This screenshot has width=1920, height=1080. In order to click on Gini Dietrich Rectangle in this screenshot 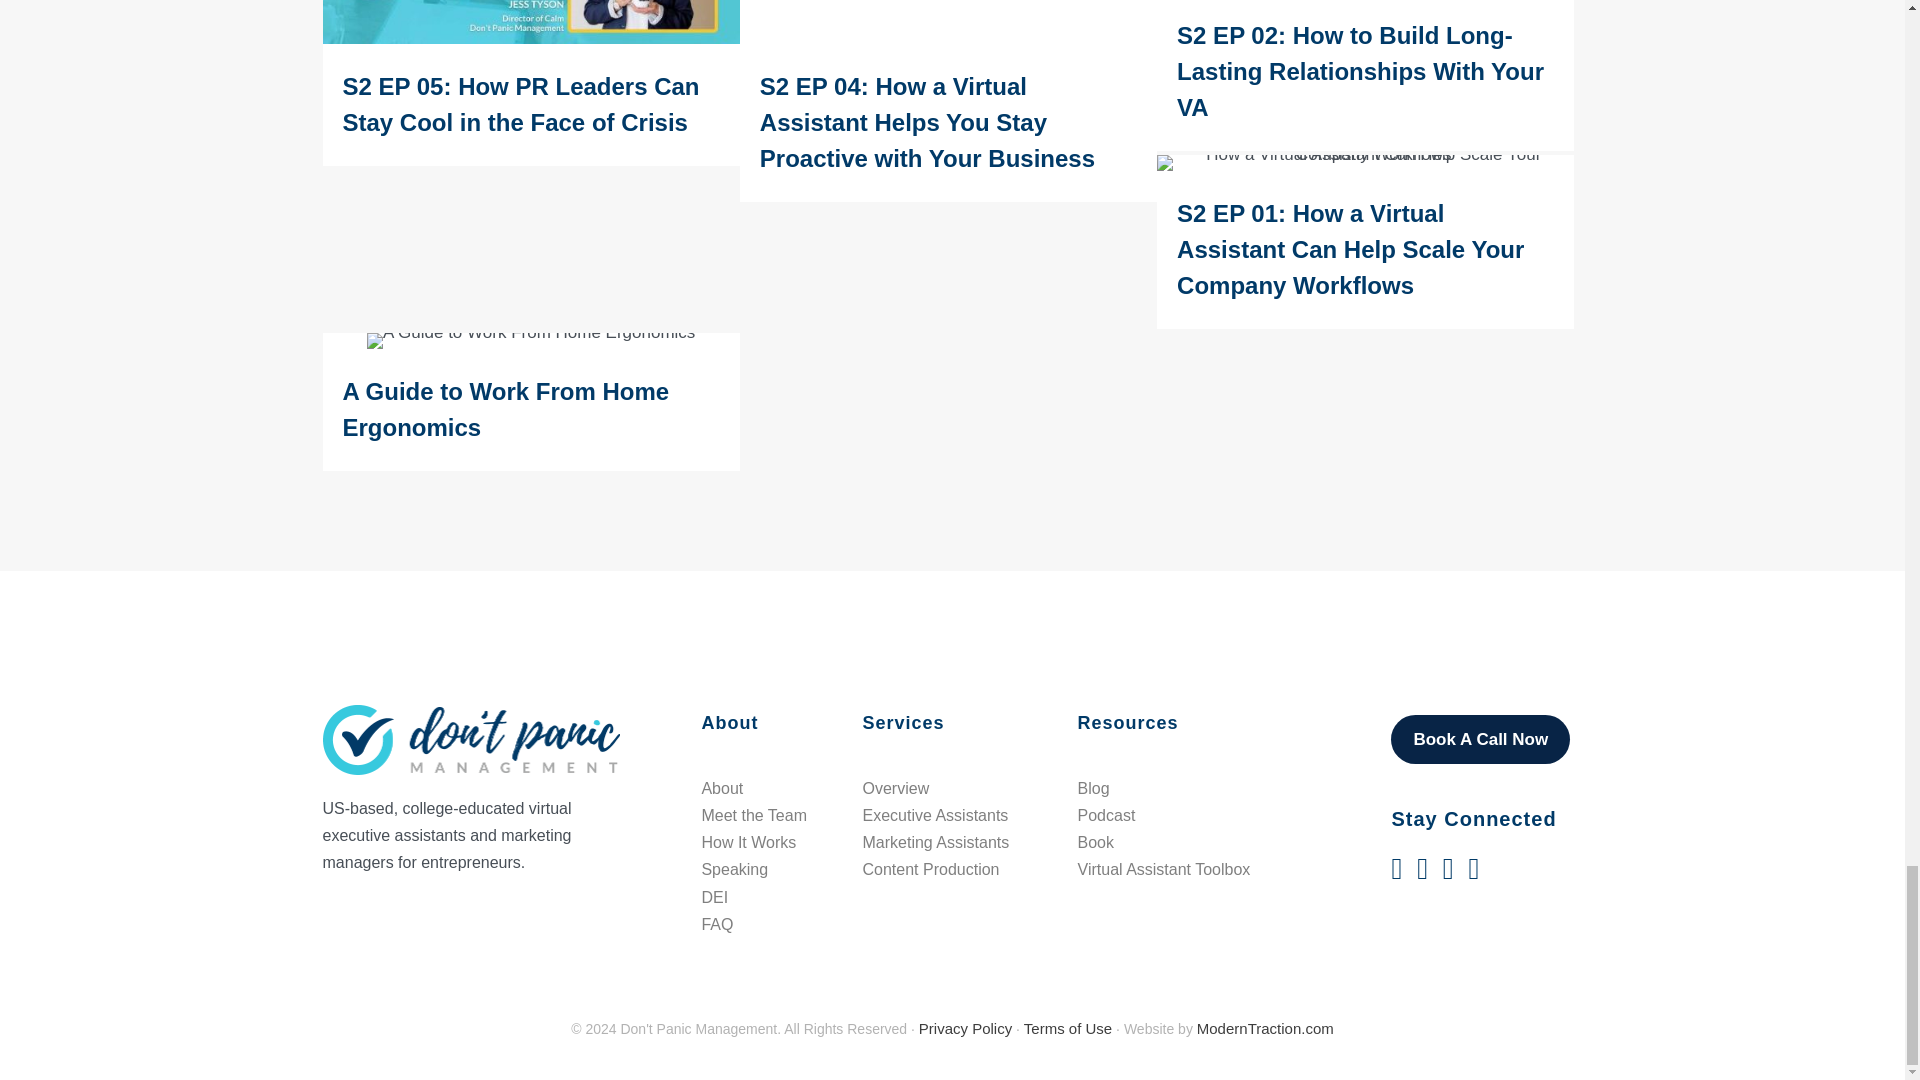, I will do `click(530, 22)`.